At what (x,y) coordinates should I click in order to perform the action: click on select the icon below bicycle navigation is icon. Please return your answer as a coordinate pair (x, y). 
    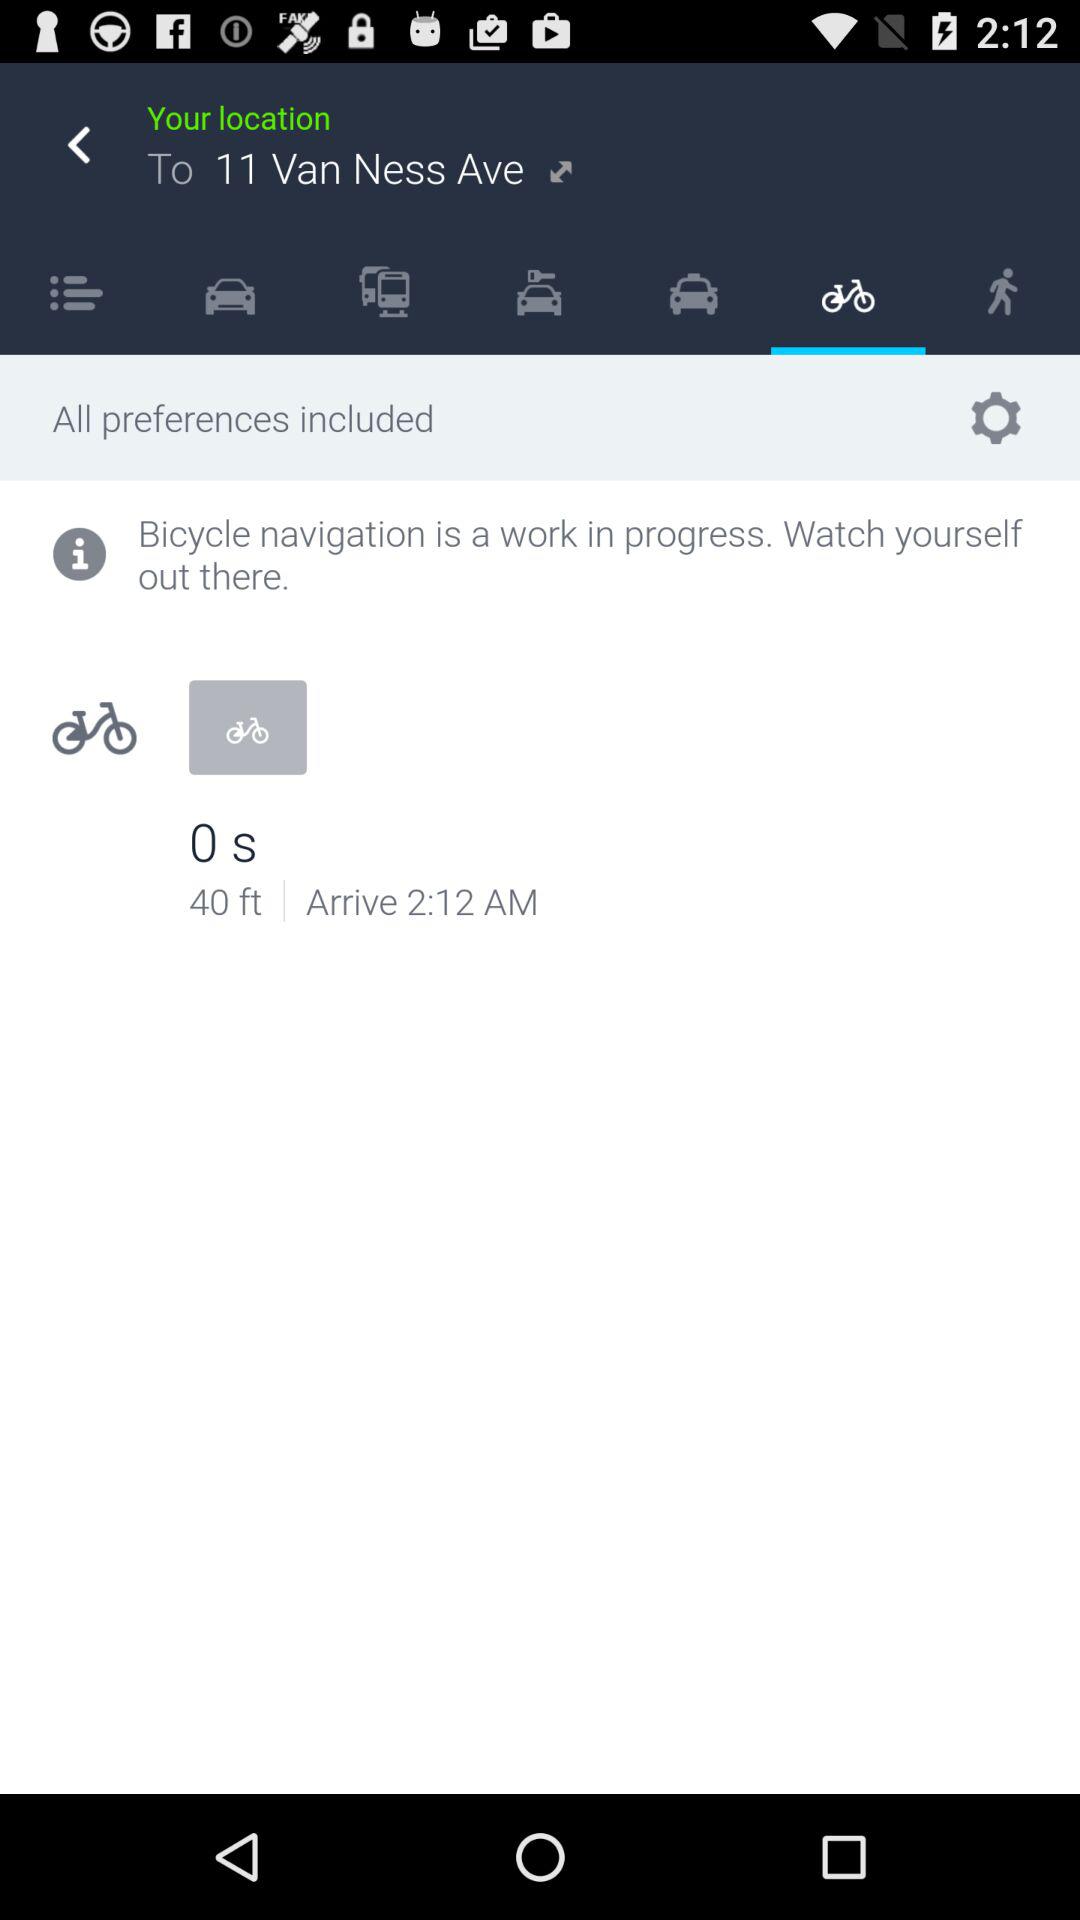
    Looking at the image, I should click on (247, 727).